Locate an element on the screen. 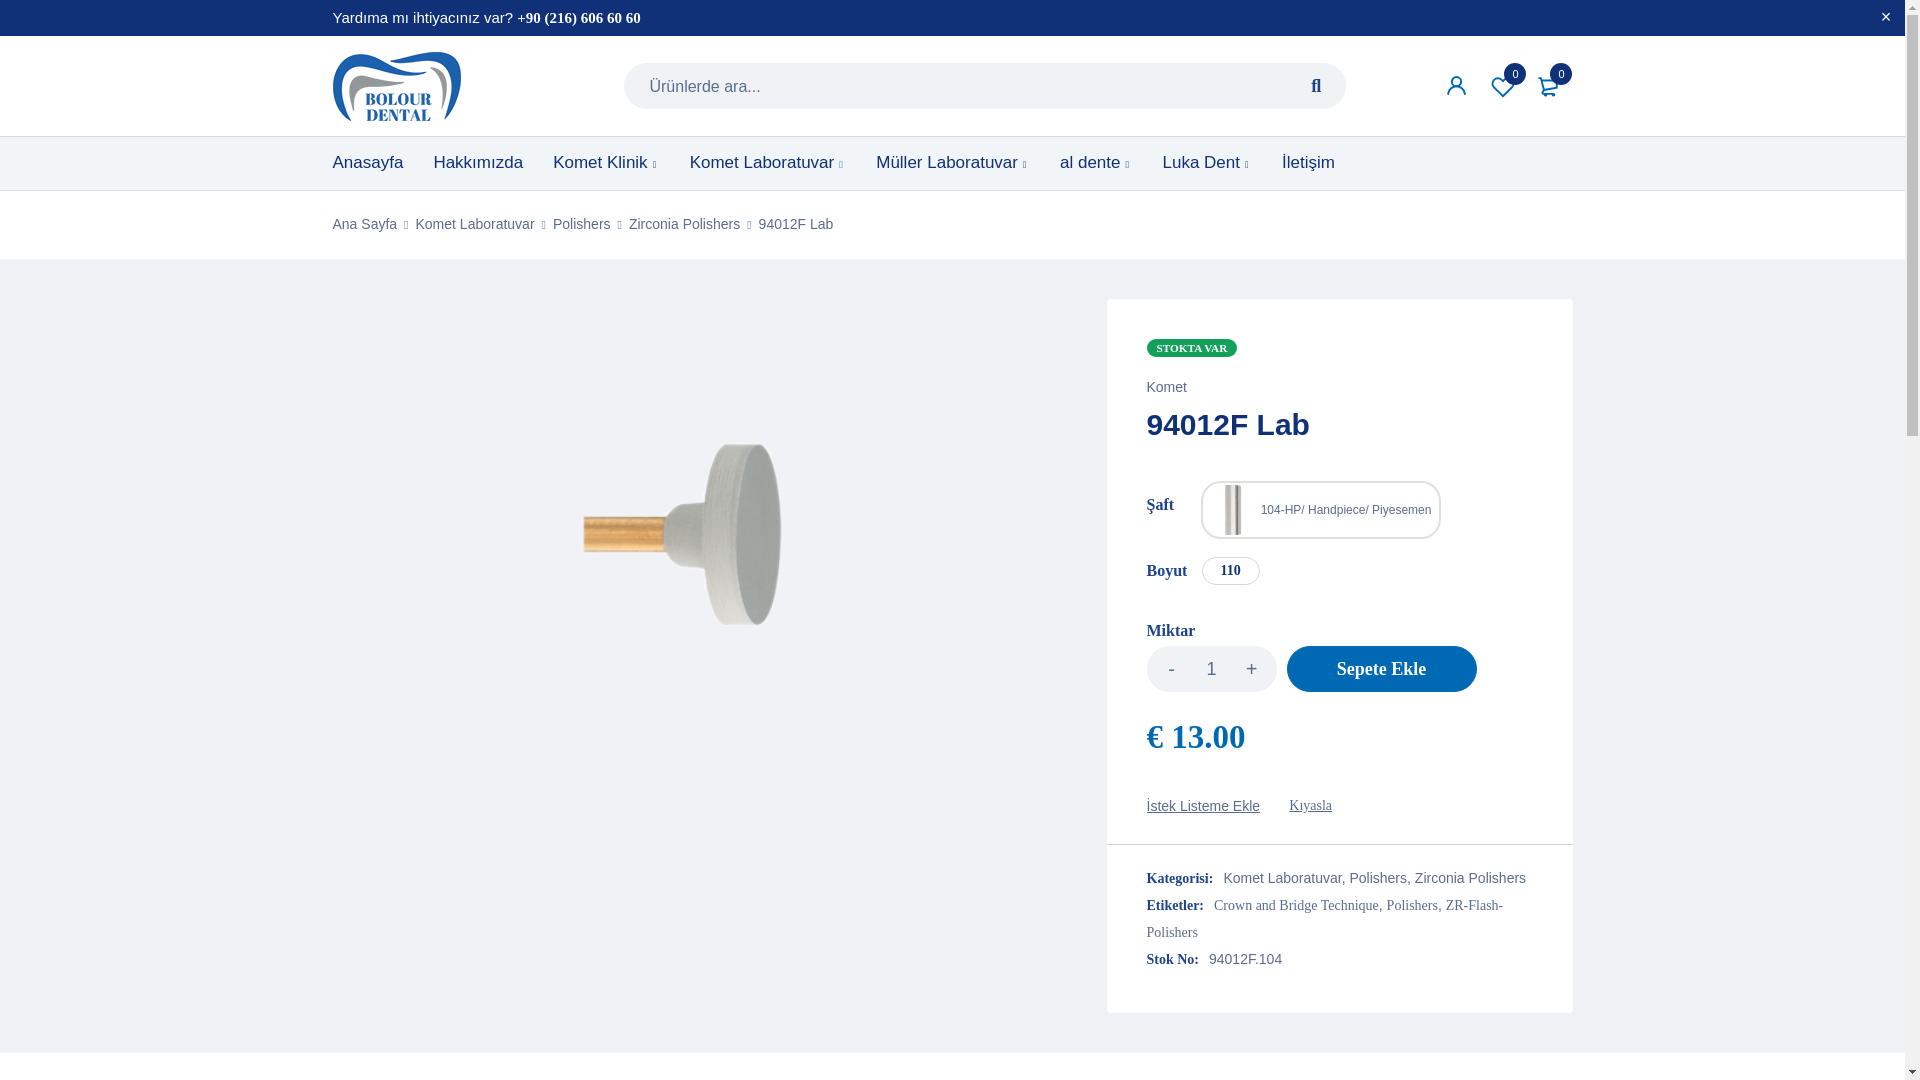  1 is located at coordinates (1211, 668).